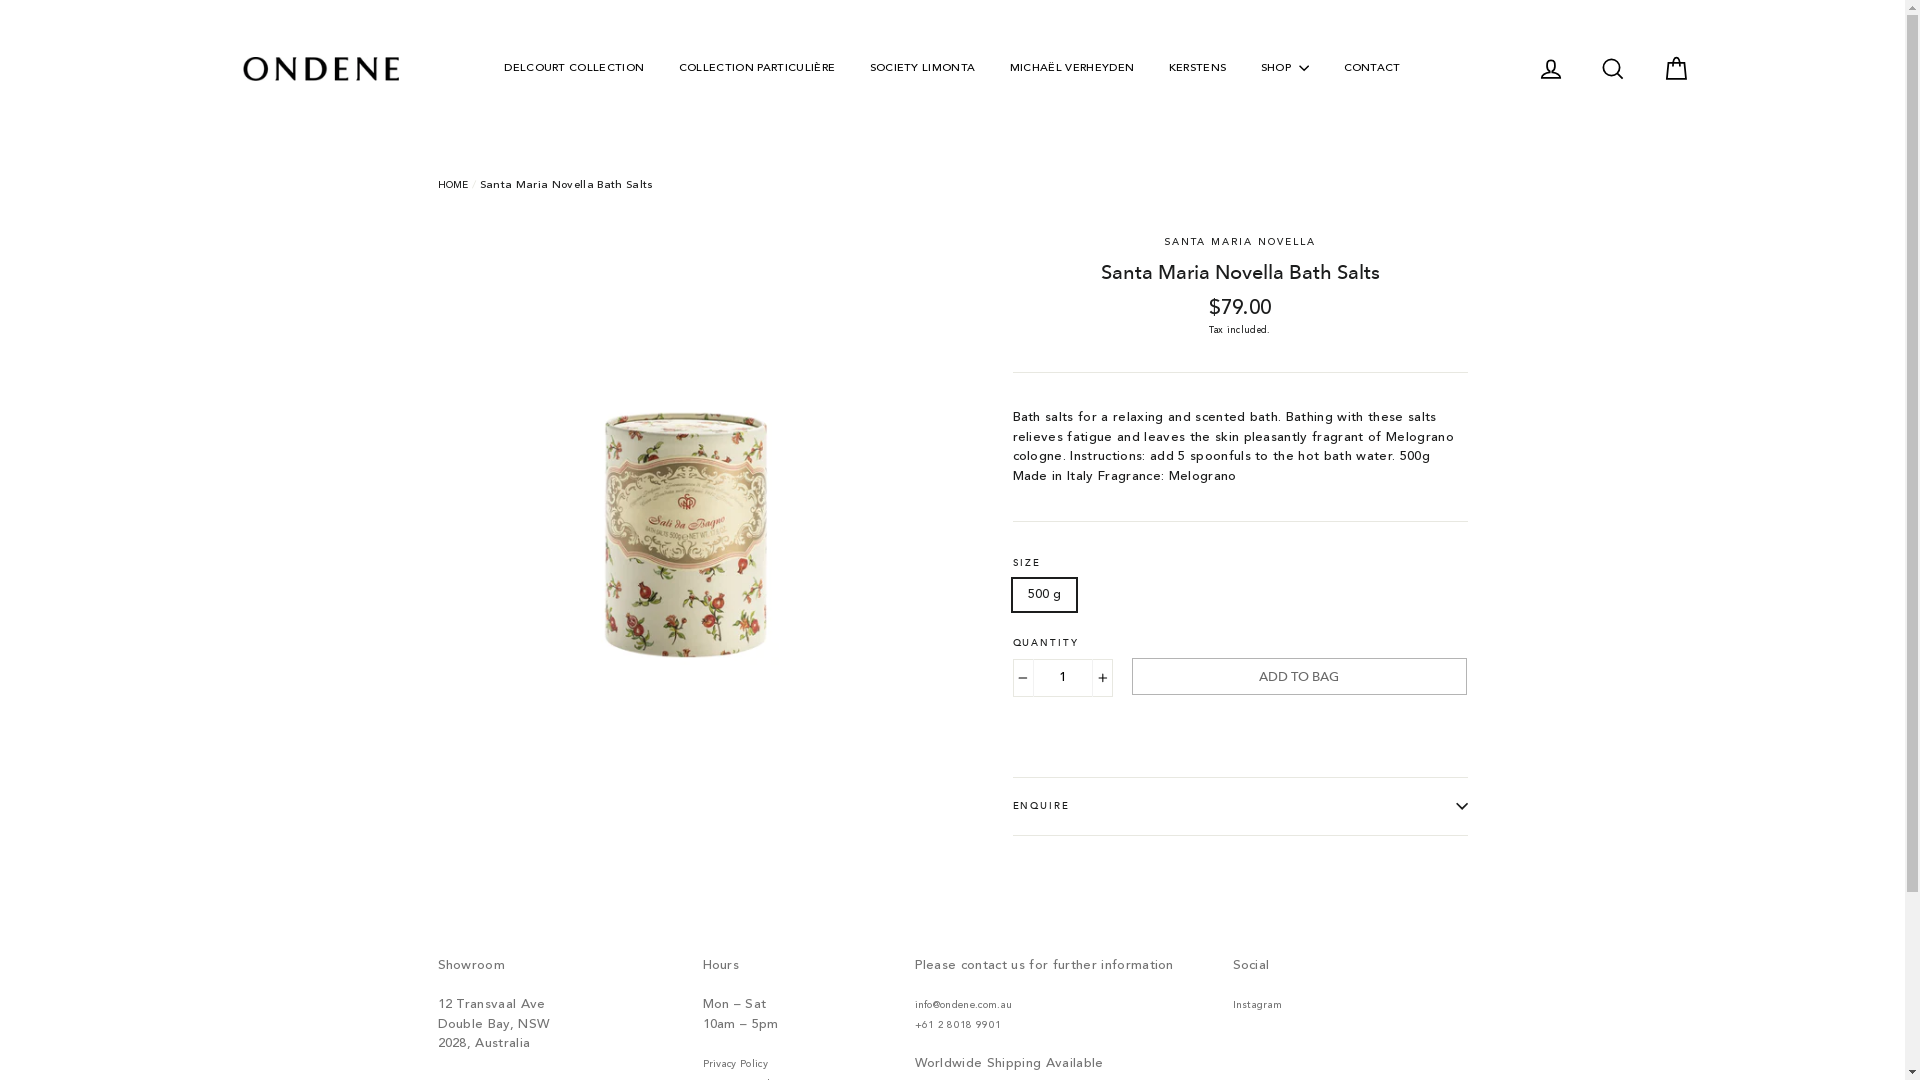 The height and width of the screenshot is (1080, 1920). I want to click on SOCIETY LIMONTA, so click(923, 70).